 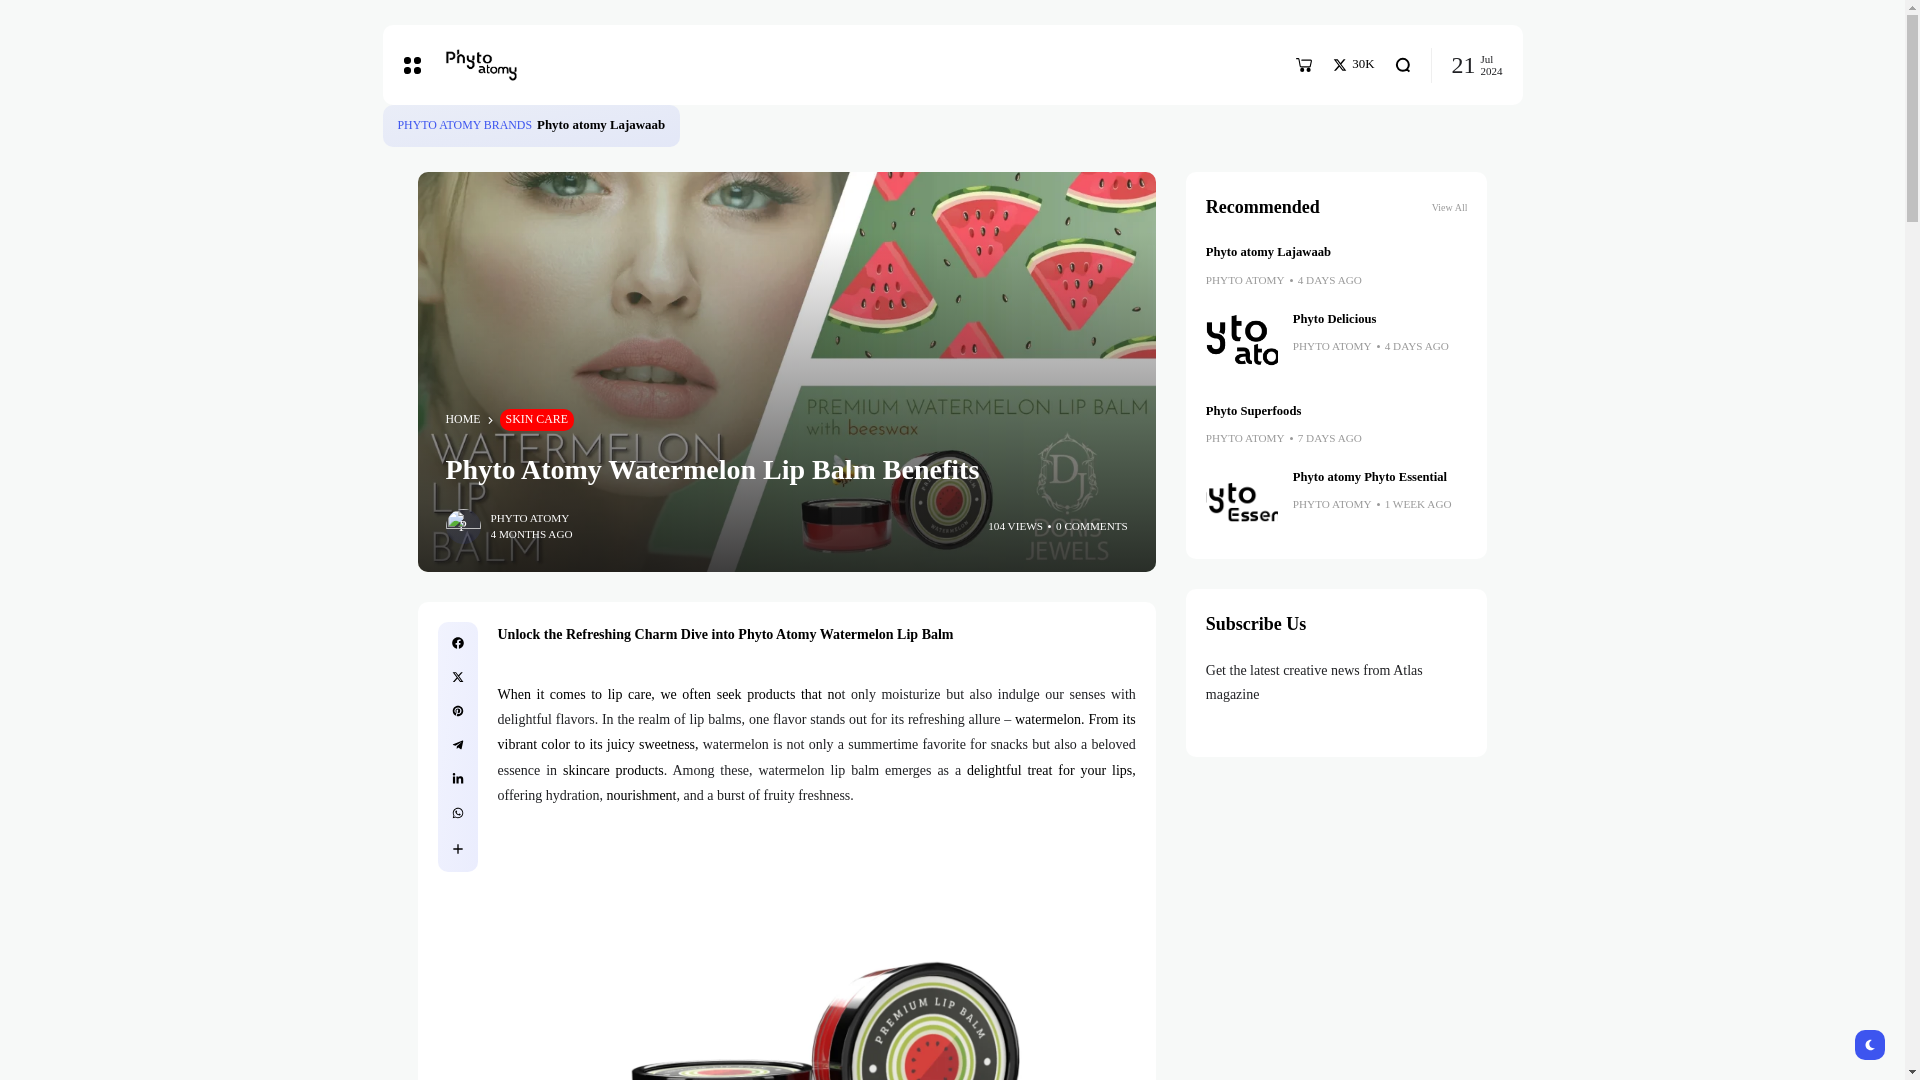 What do you see at coordinates (536, 420) in the screenshot?
I see `SKIN CARE` at bounding box center [536, 420].